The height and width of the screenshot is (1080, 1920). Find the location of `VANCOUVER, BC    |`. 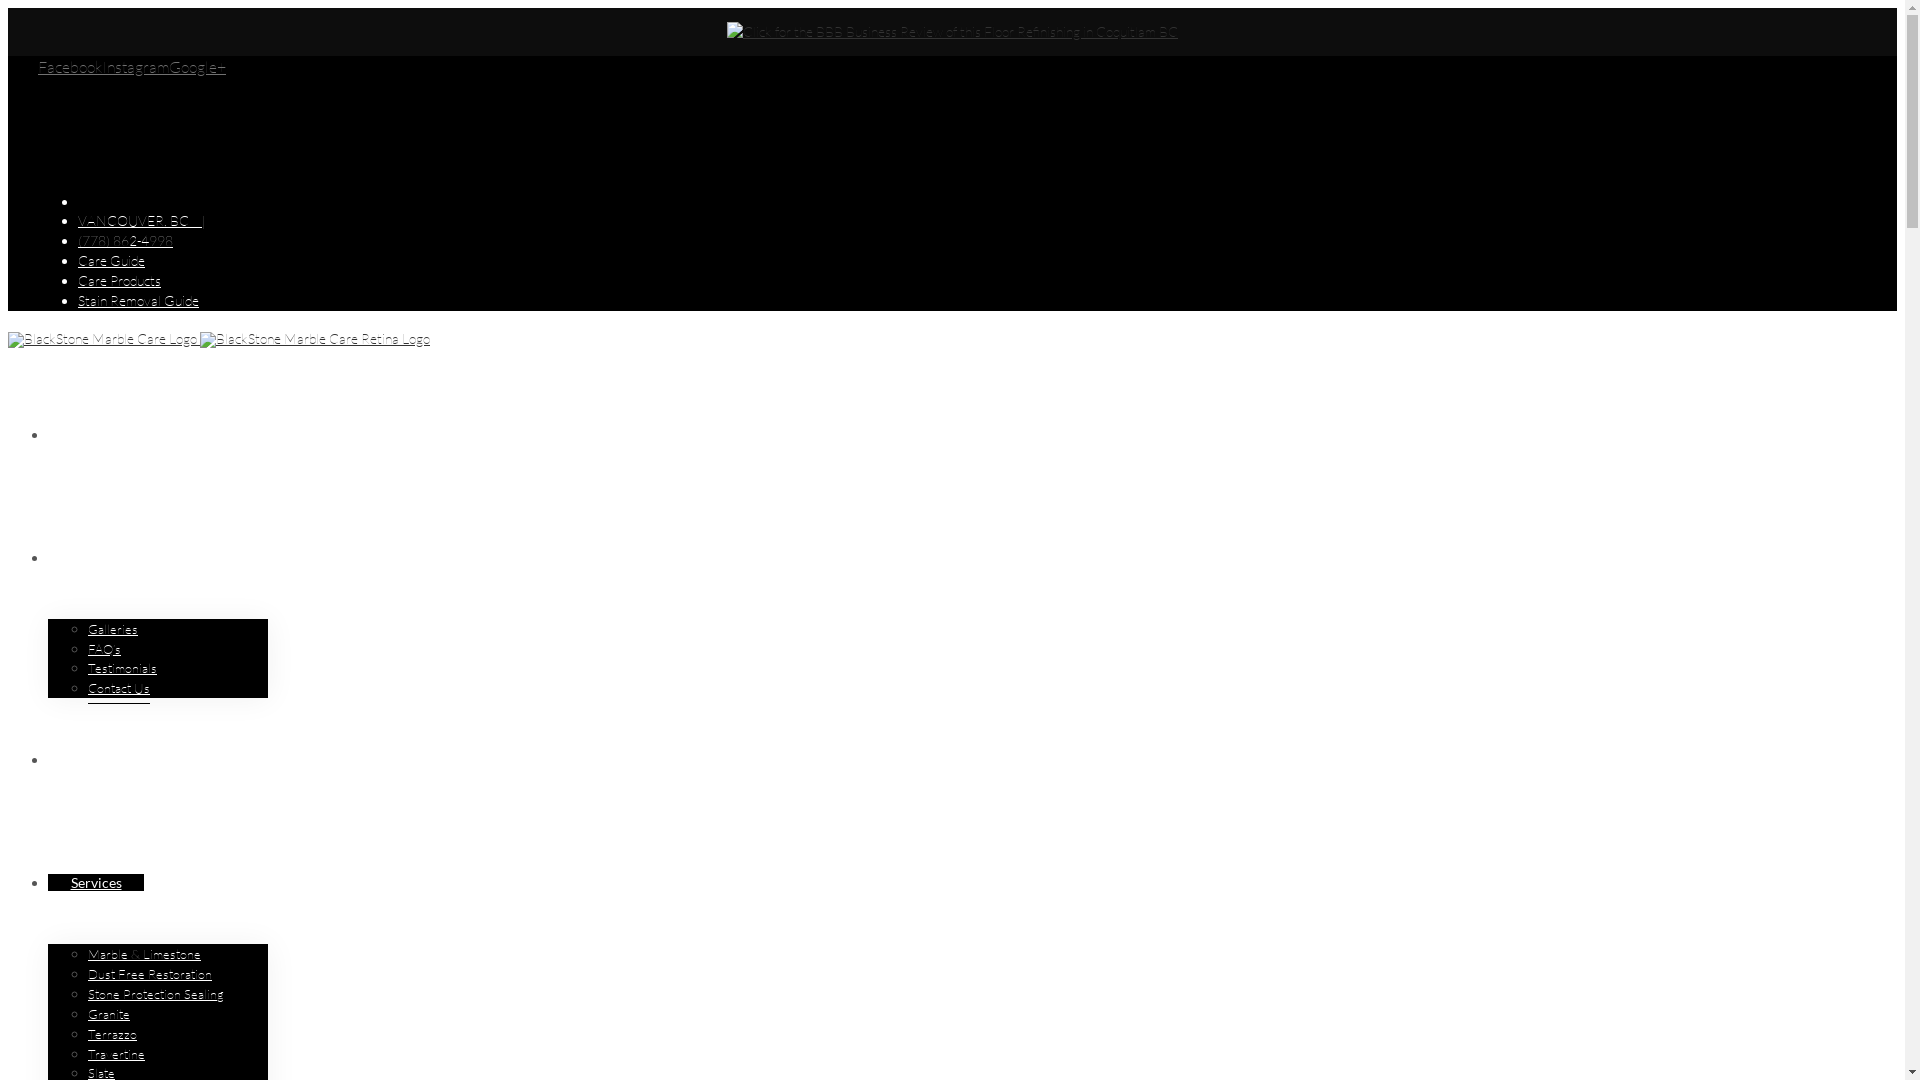

VANCOUVER, BC    | is located at coordinates (142, 220).